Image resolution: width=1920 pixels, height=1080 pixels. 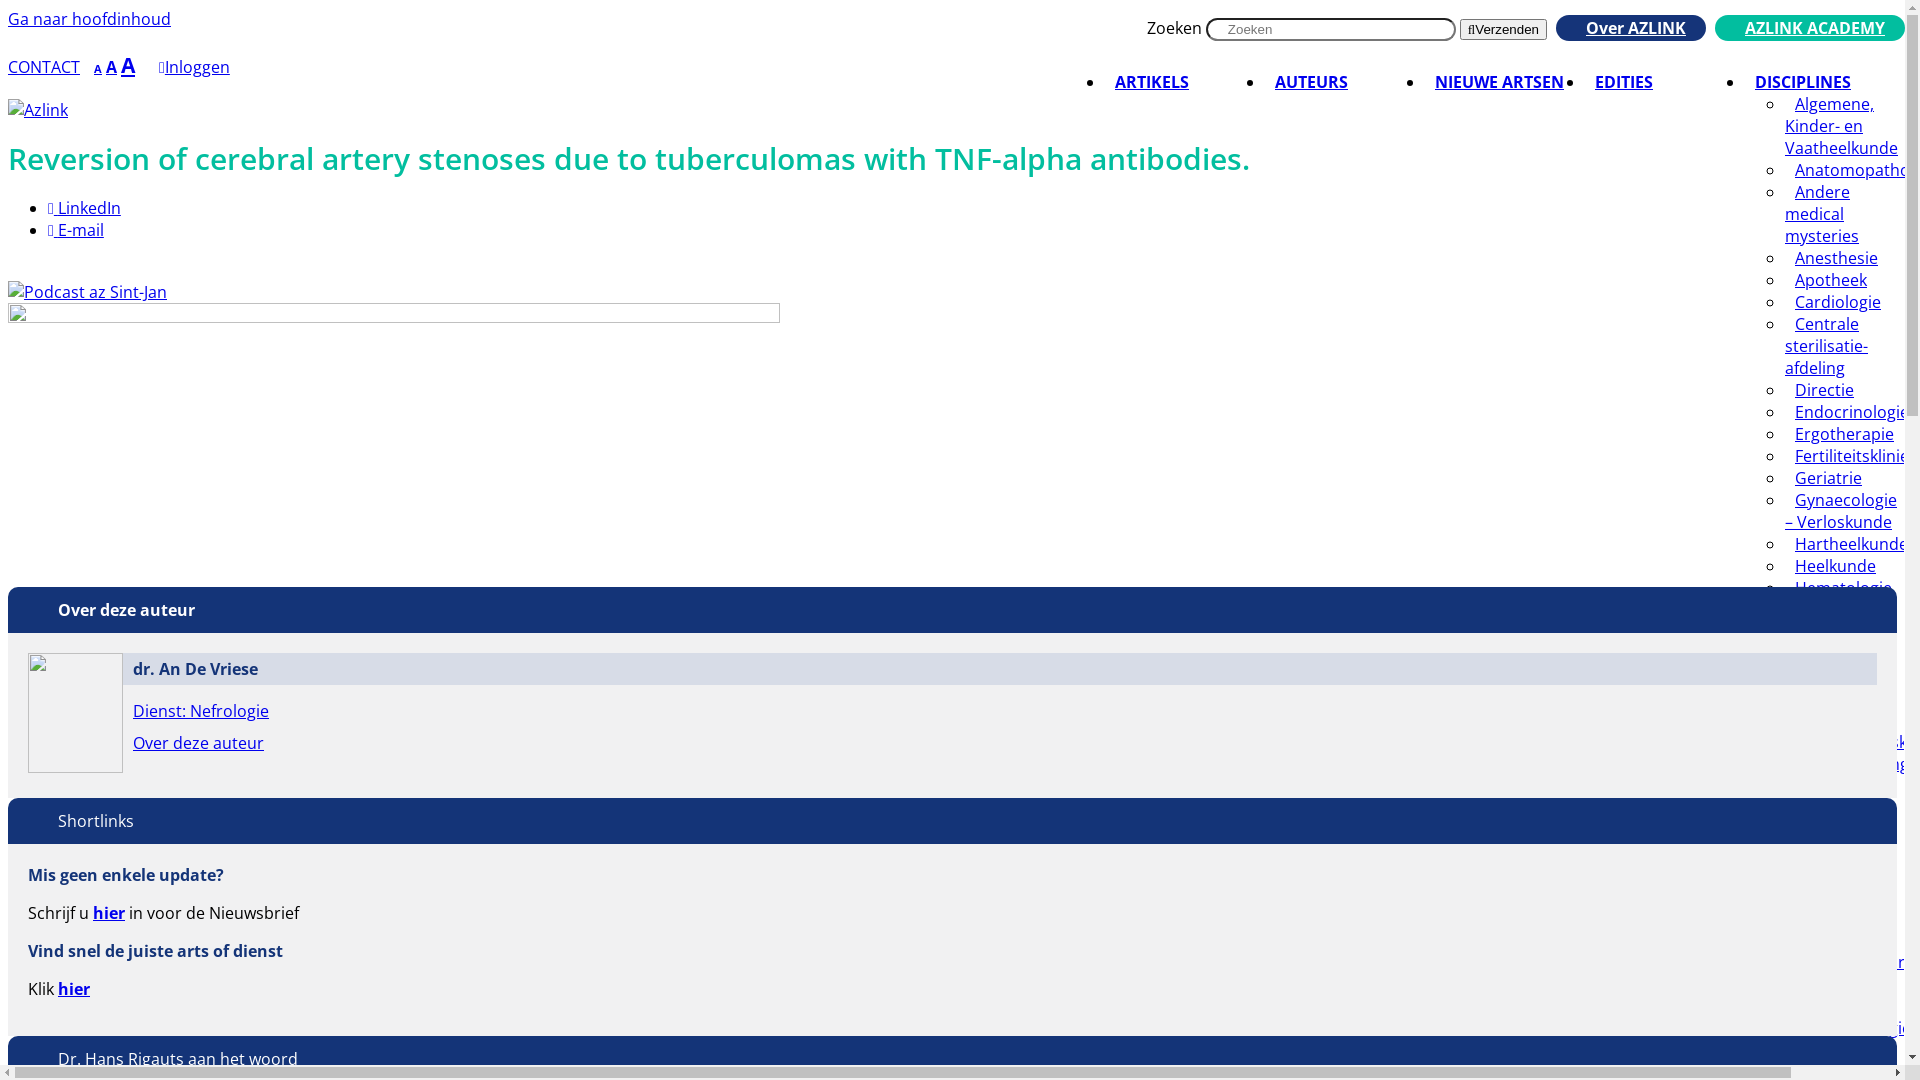 What do you see at coordinates (98, 68) in the screenshot?
I see `A
Lettertype grootte verkleinen.` at bounding box center [98, 68].